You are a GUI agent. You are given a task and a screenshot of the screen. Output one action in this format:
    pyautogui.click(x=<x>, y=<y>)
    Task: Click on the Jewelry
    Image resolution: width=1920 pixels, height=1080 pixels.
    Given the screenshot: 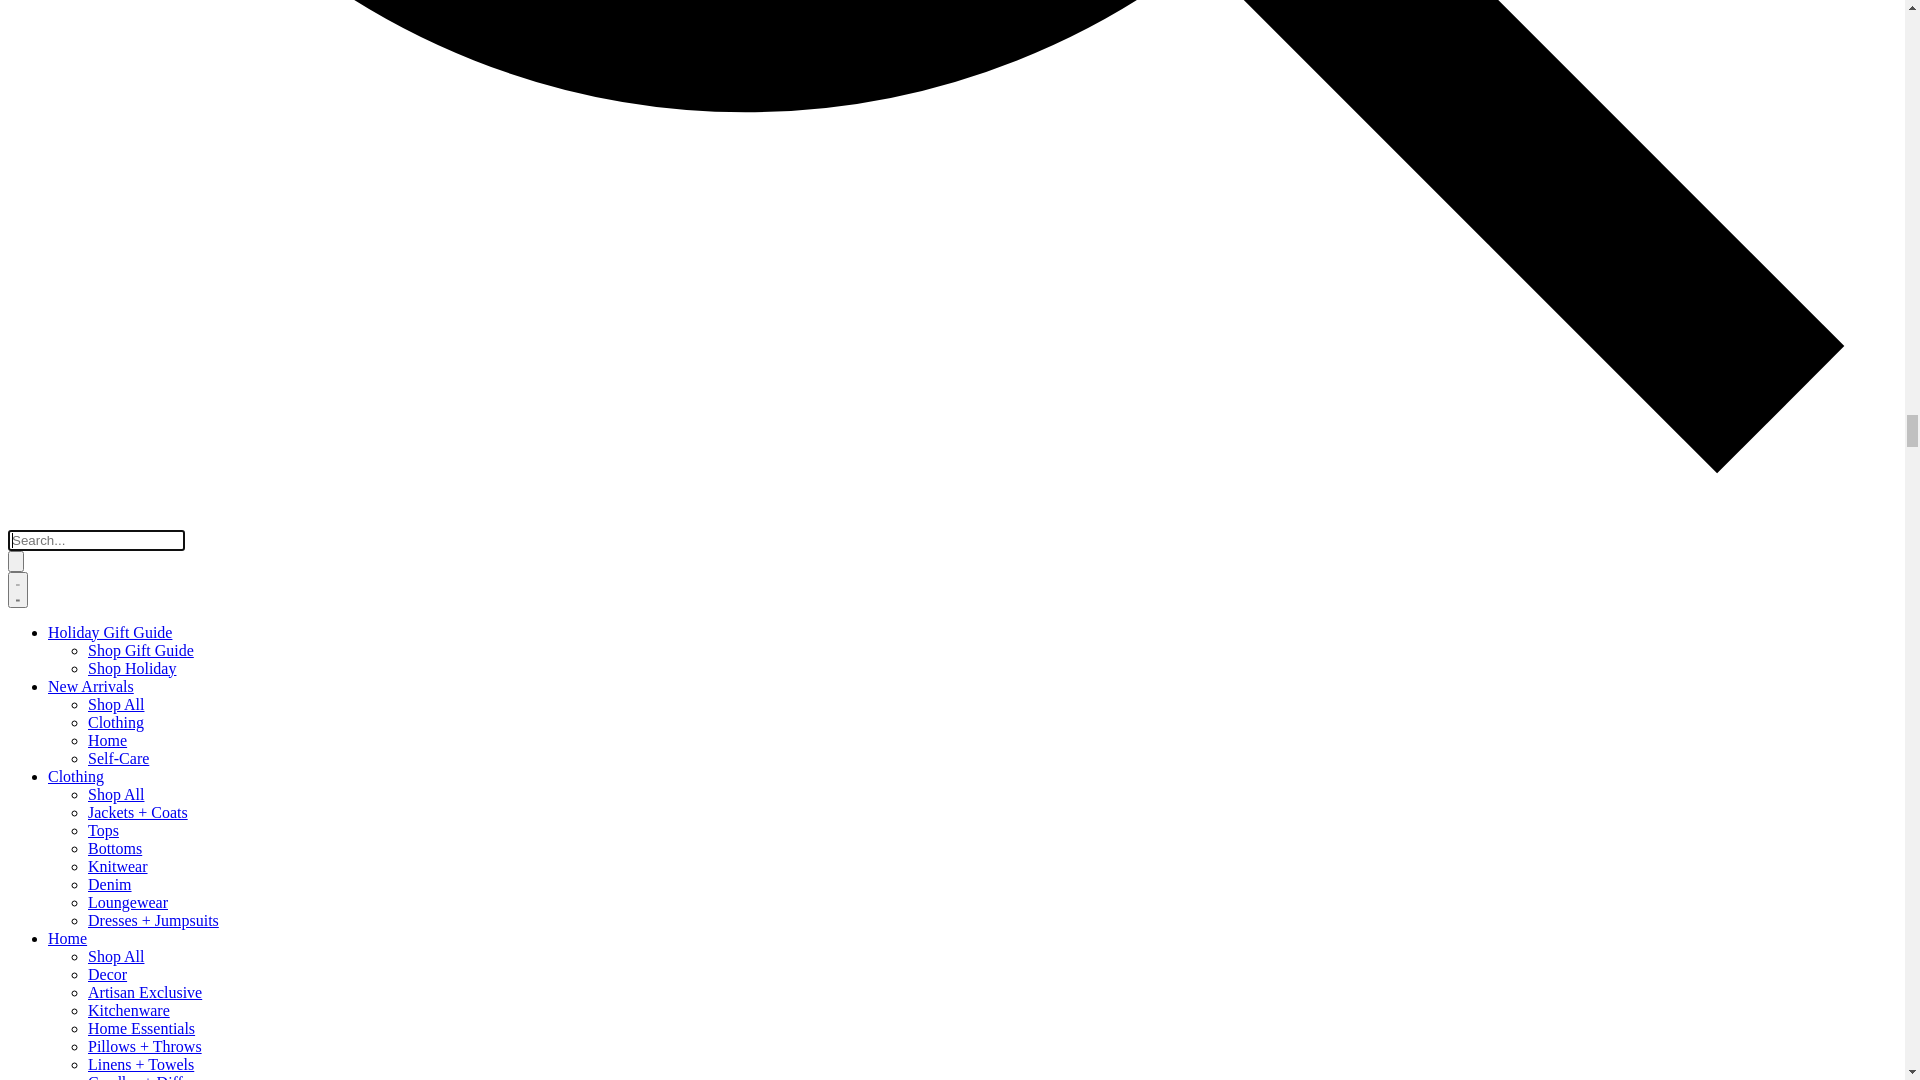 What is the action you would take?
    pyautogui.click(x=38, y=814)
    